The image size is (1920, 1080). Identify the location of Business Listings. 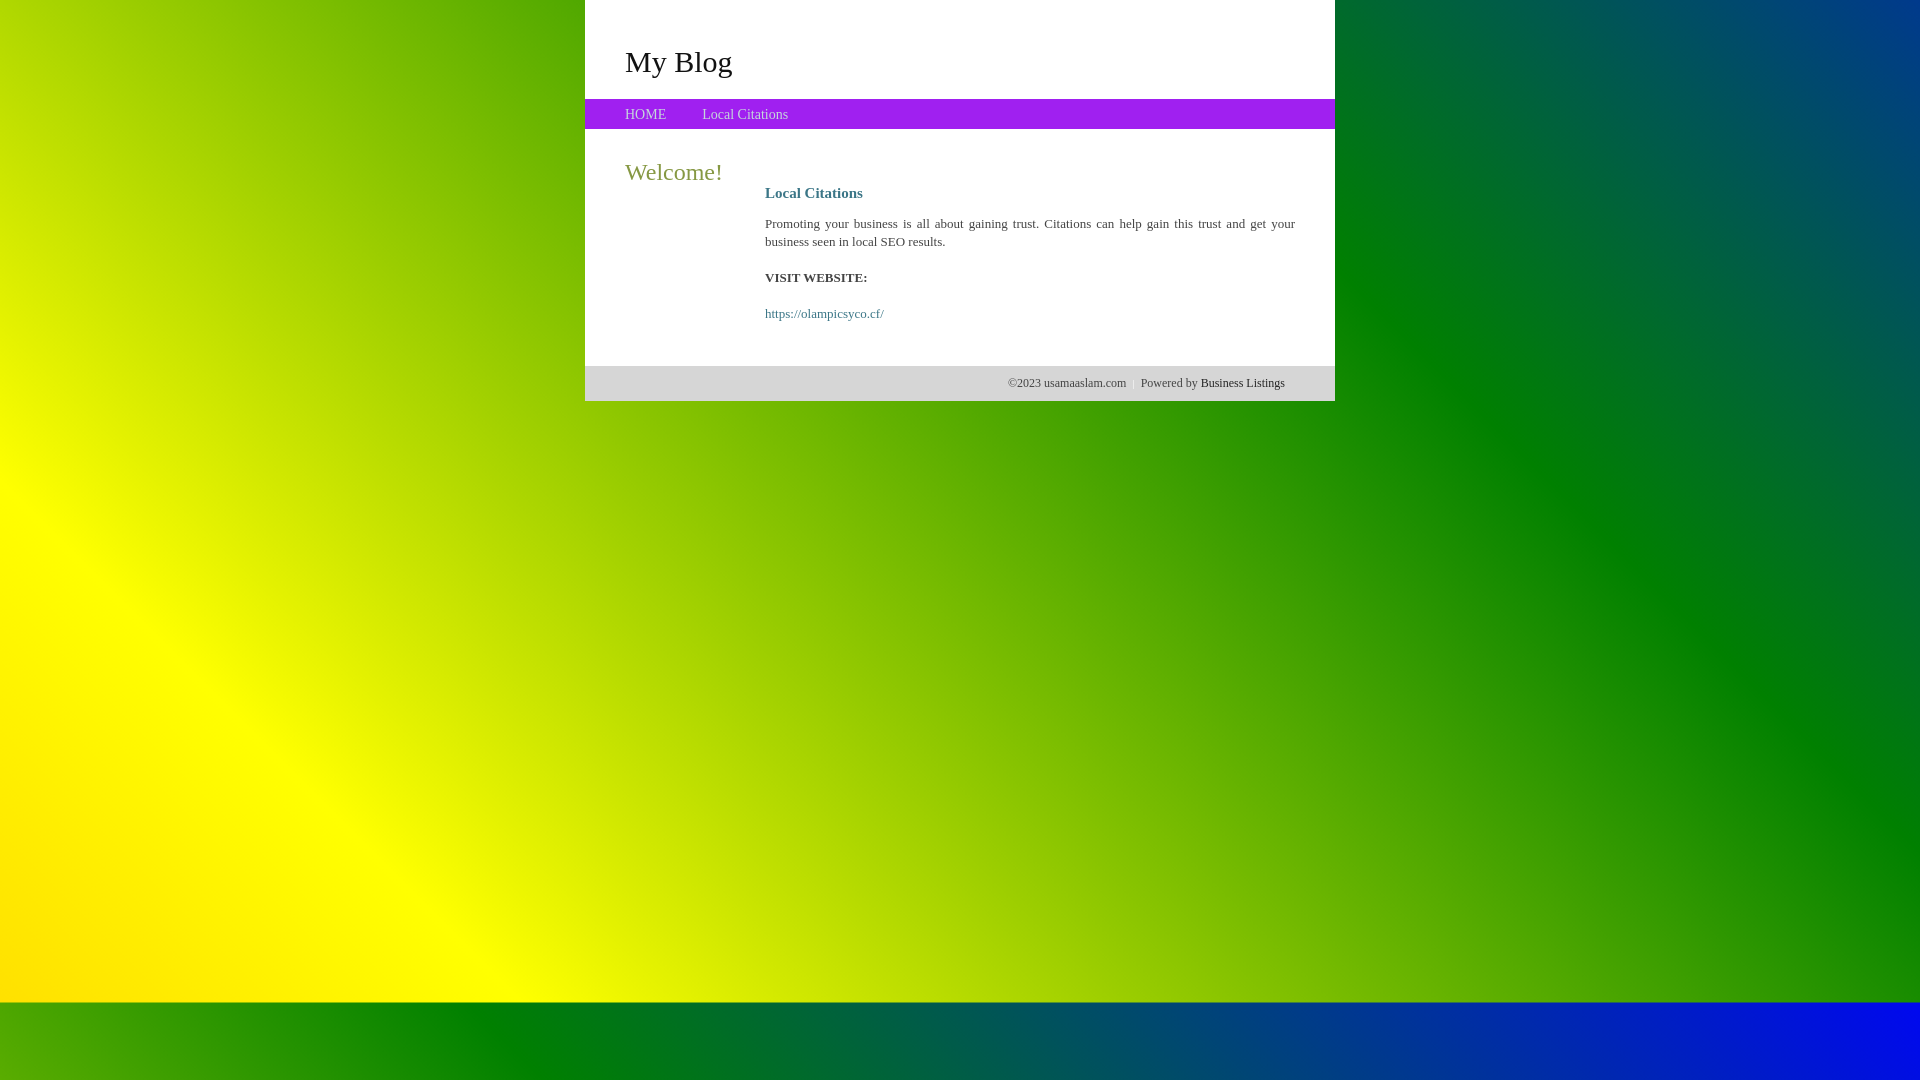
(1243, 383).